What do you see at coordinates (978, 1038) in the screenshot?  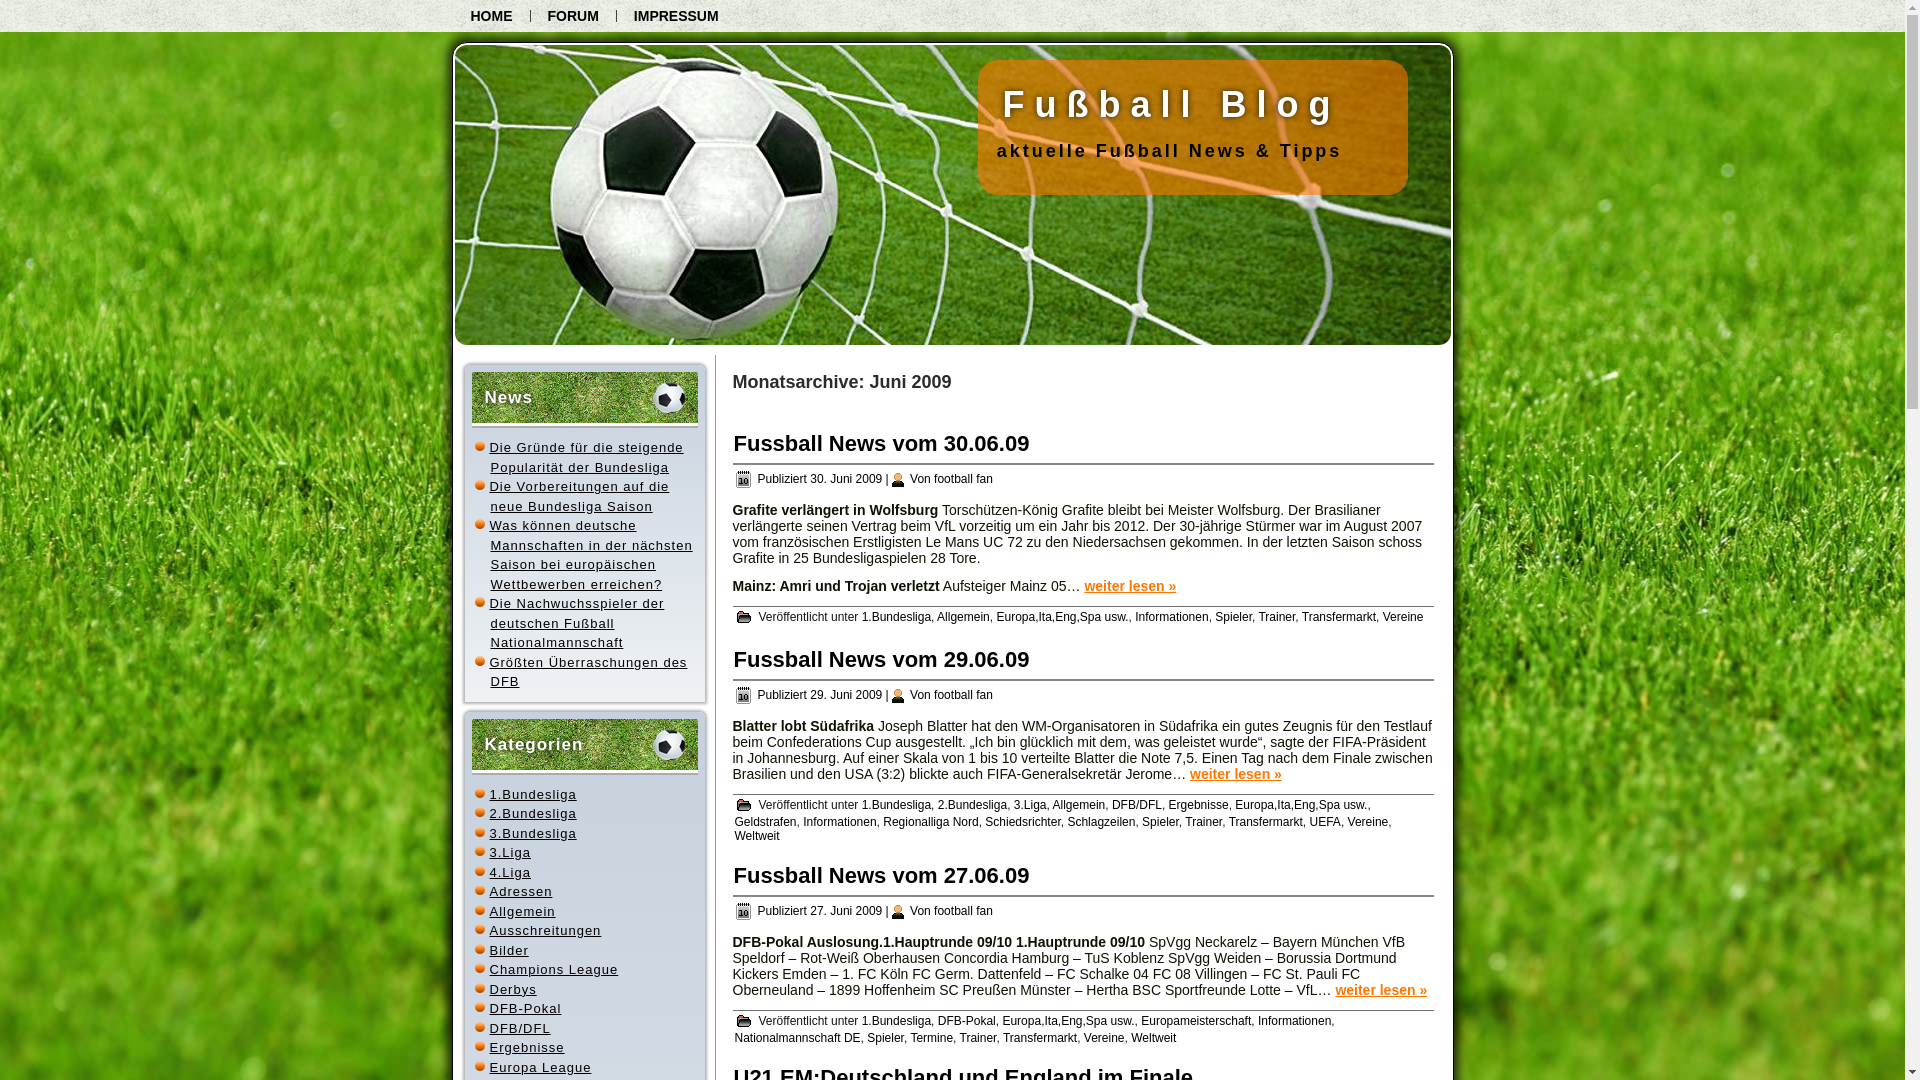 I see `Trainer` at bounding box center [978, 1038].